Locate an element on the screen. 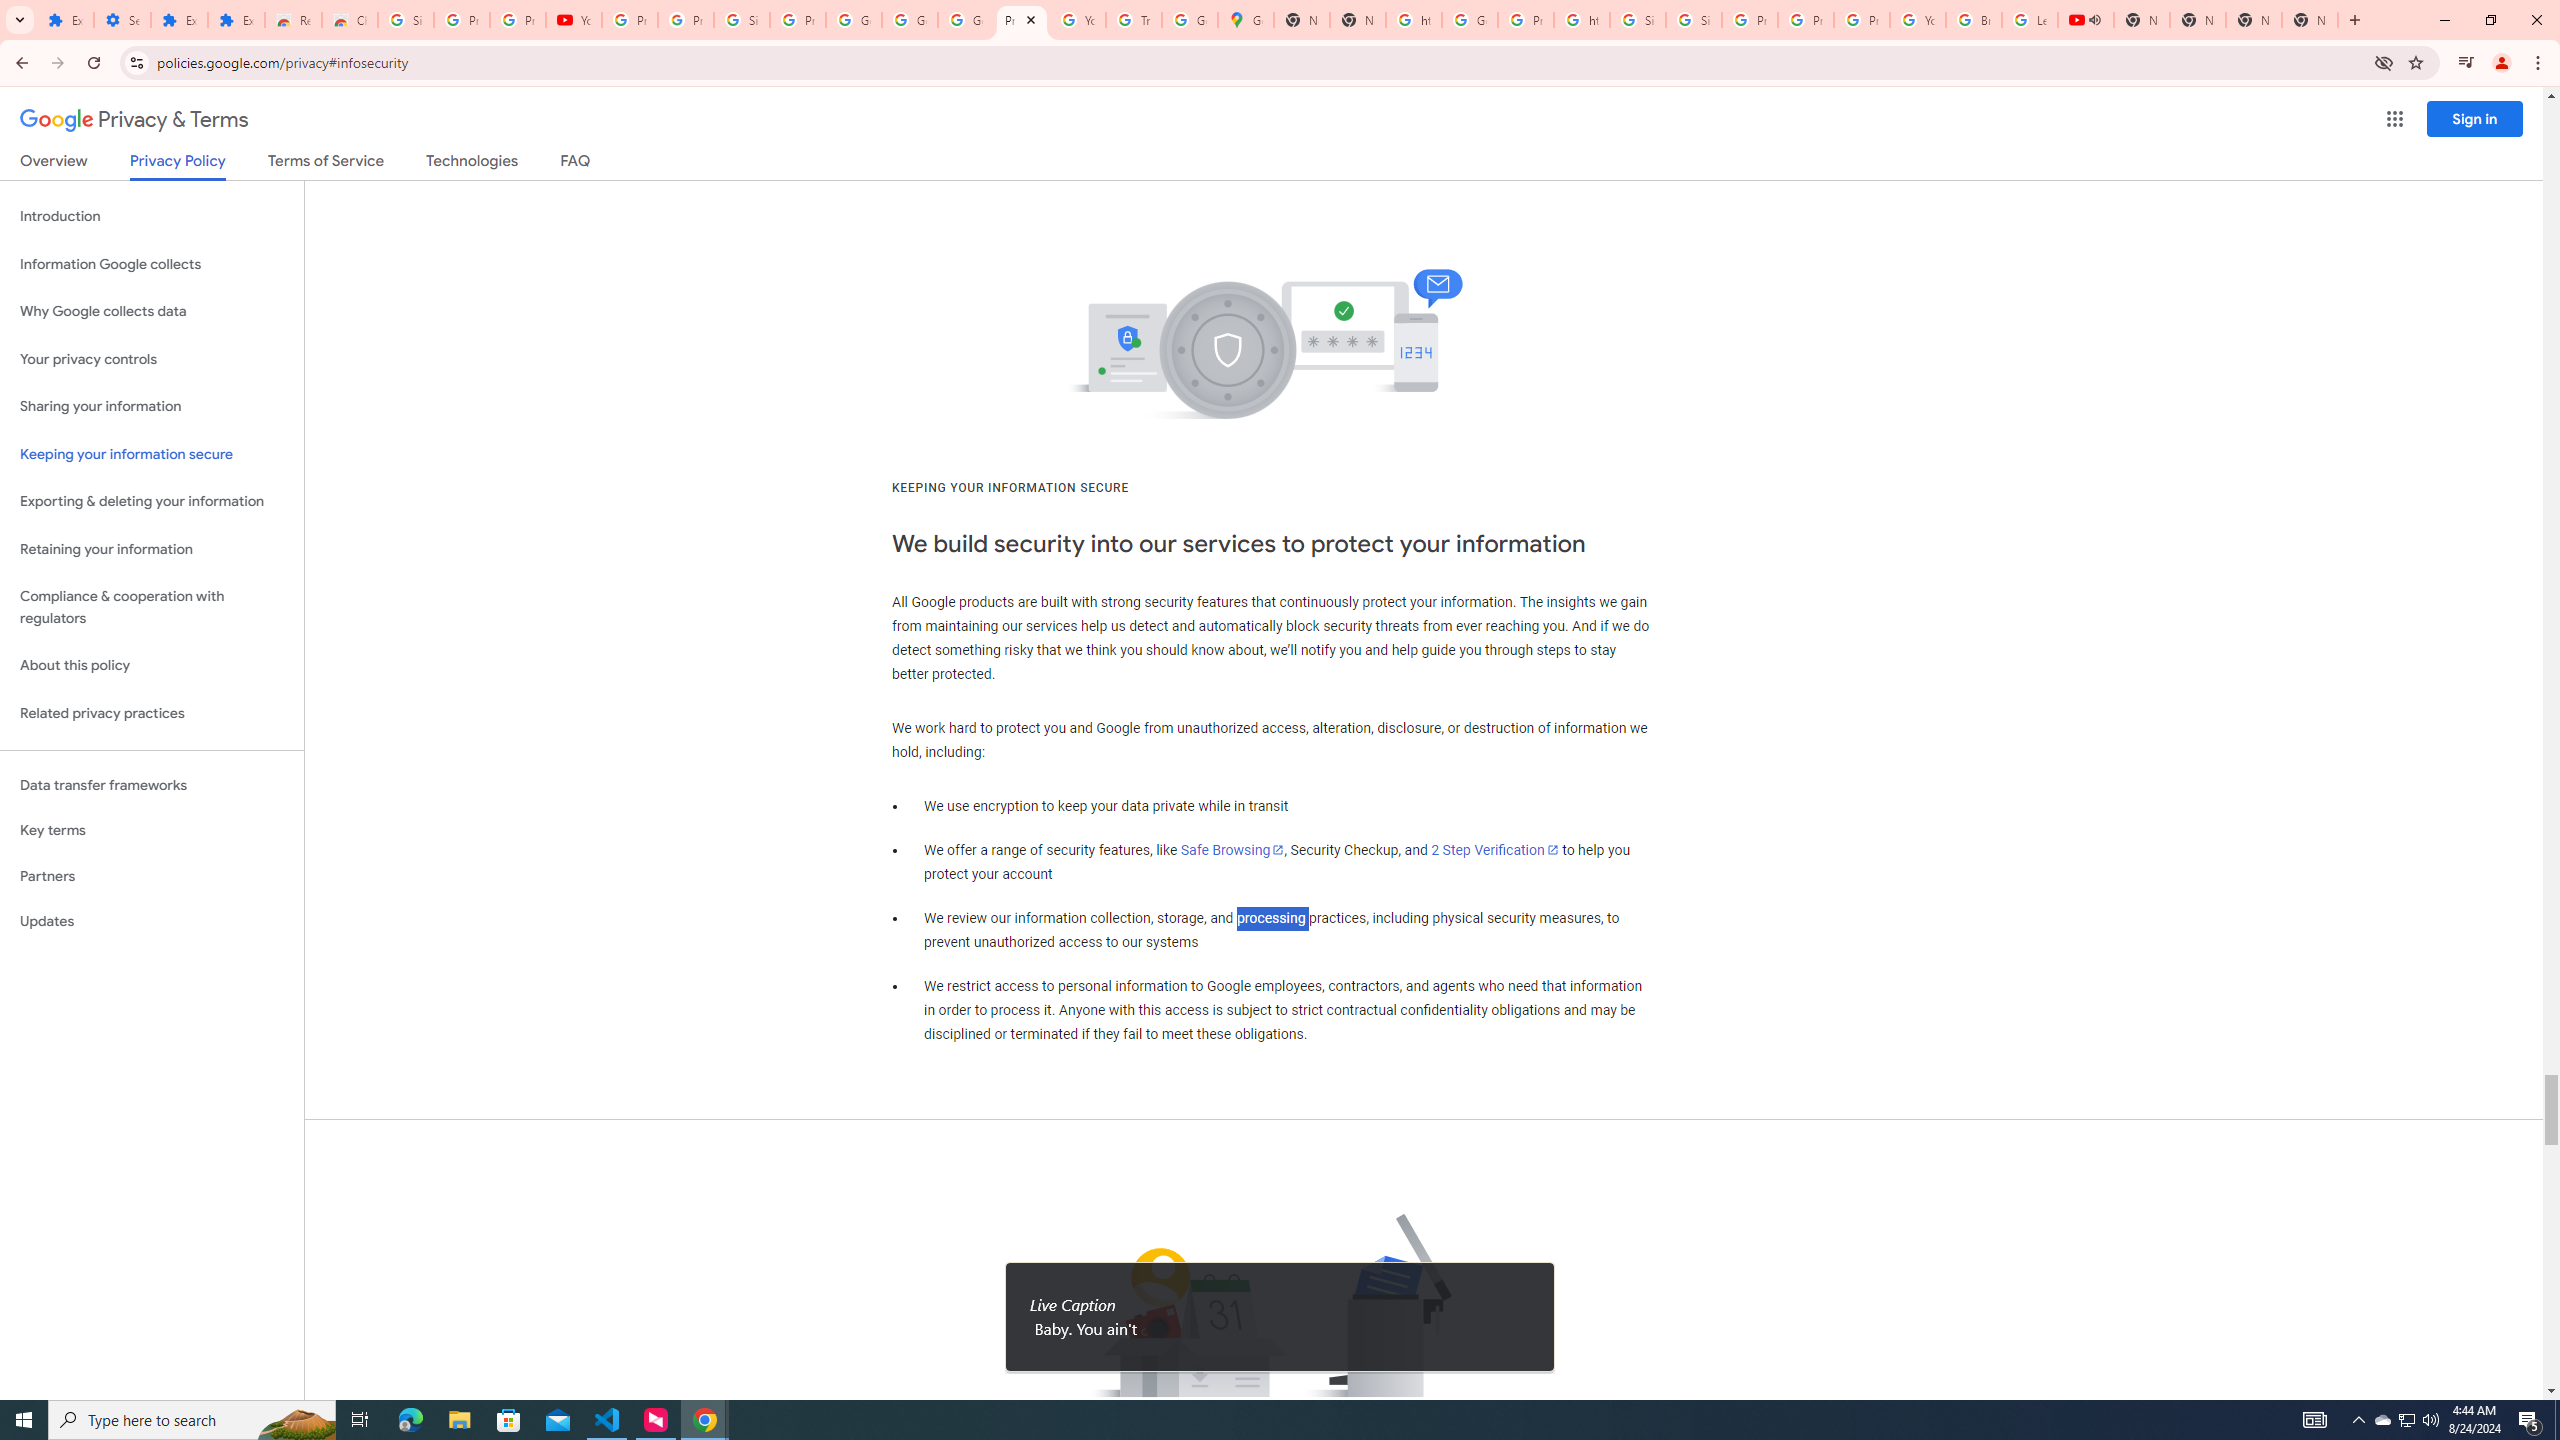  Related privacy practices is located at coordinates (152, 713).